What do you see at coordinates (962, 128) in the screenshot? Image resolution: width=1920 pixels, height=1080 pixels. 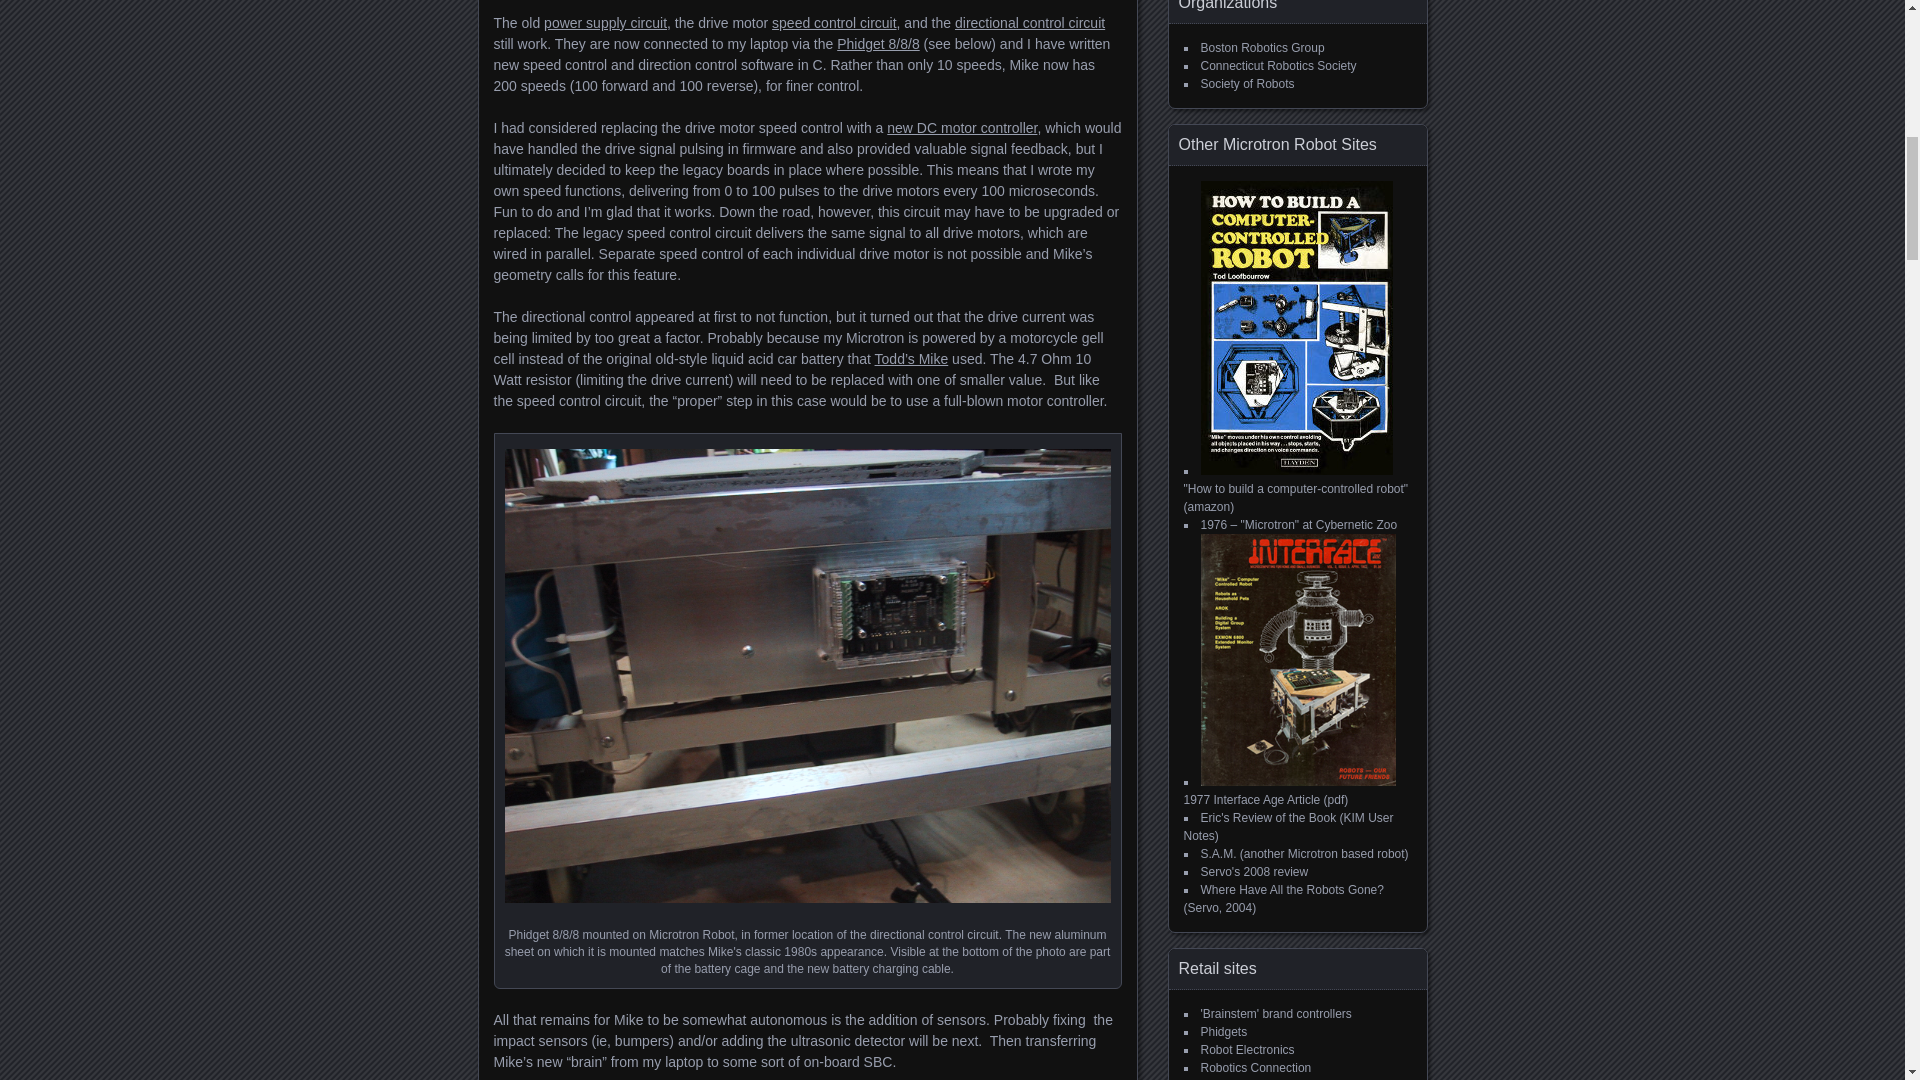 I see `new DC motor controller` at bounding box center [962, 128].